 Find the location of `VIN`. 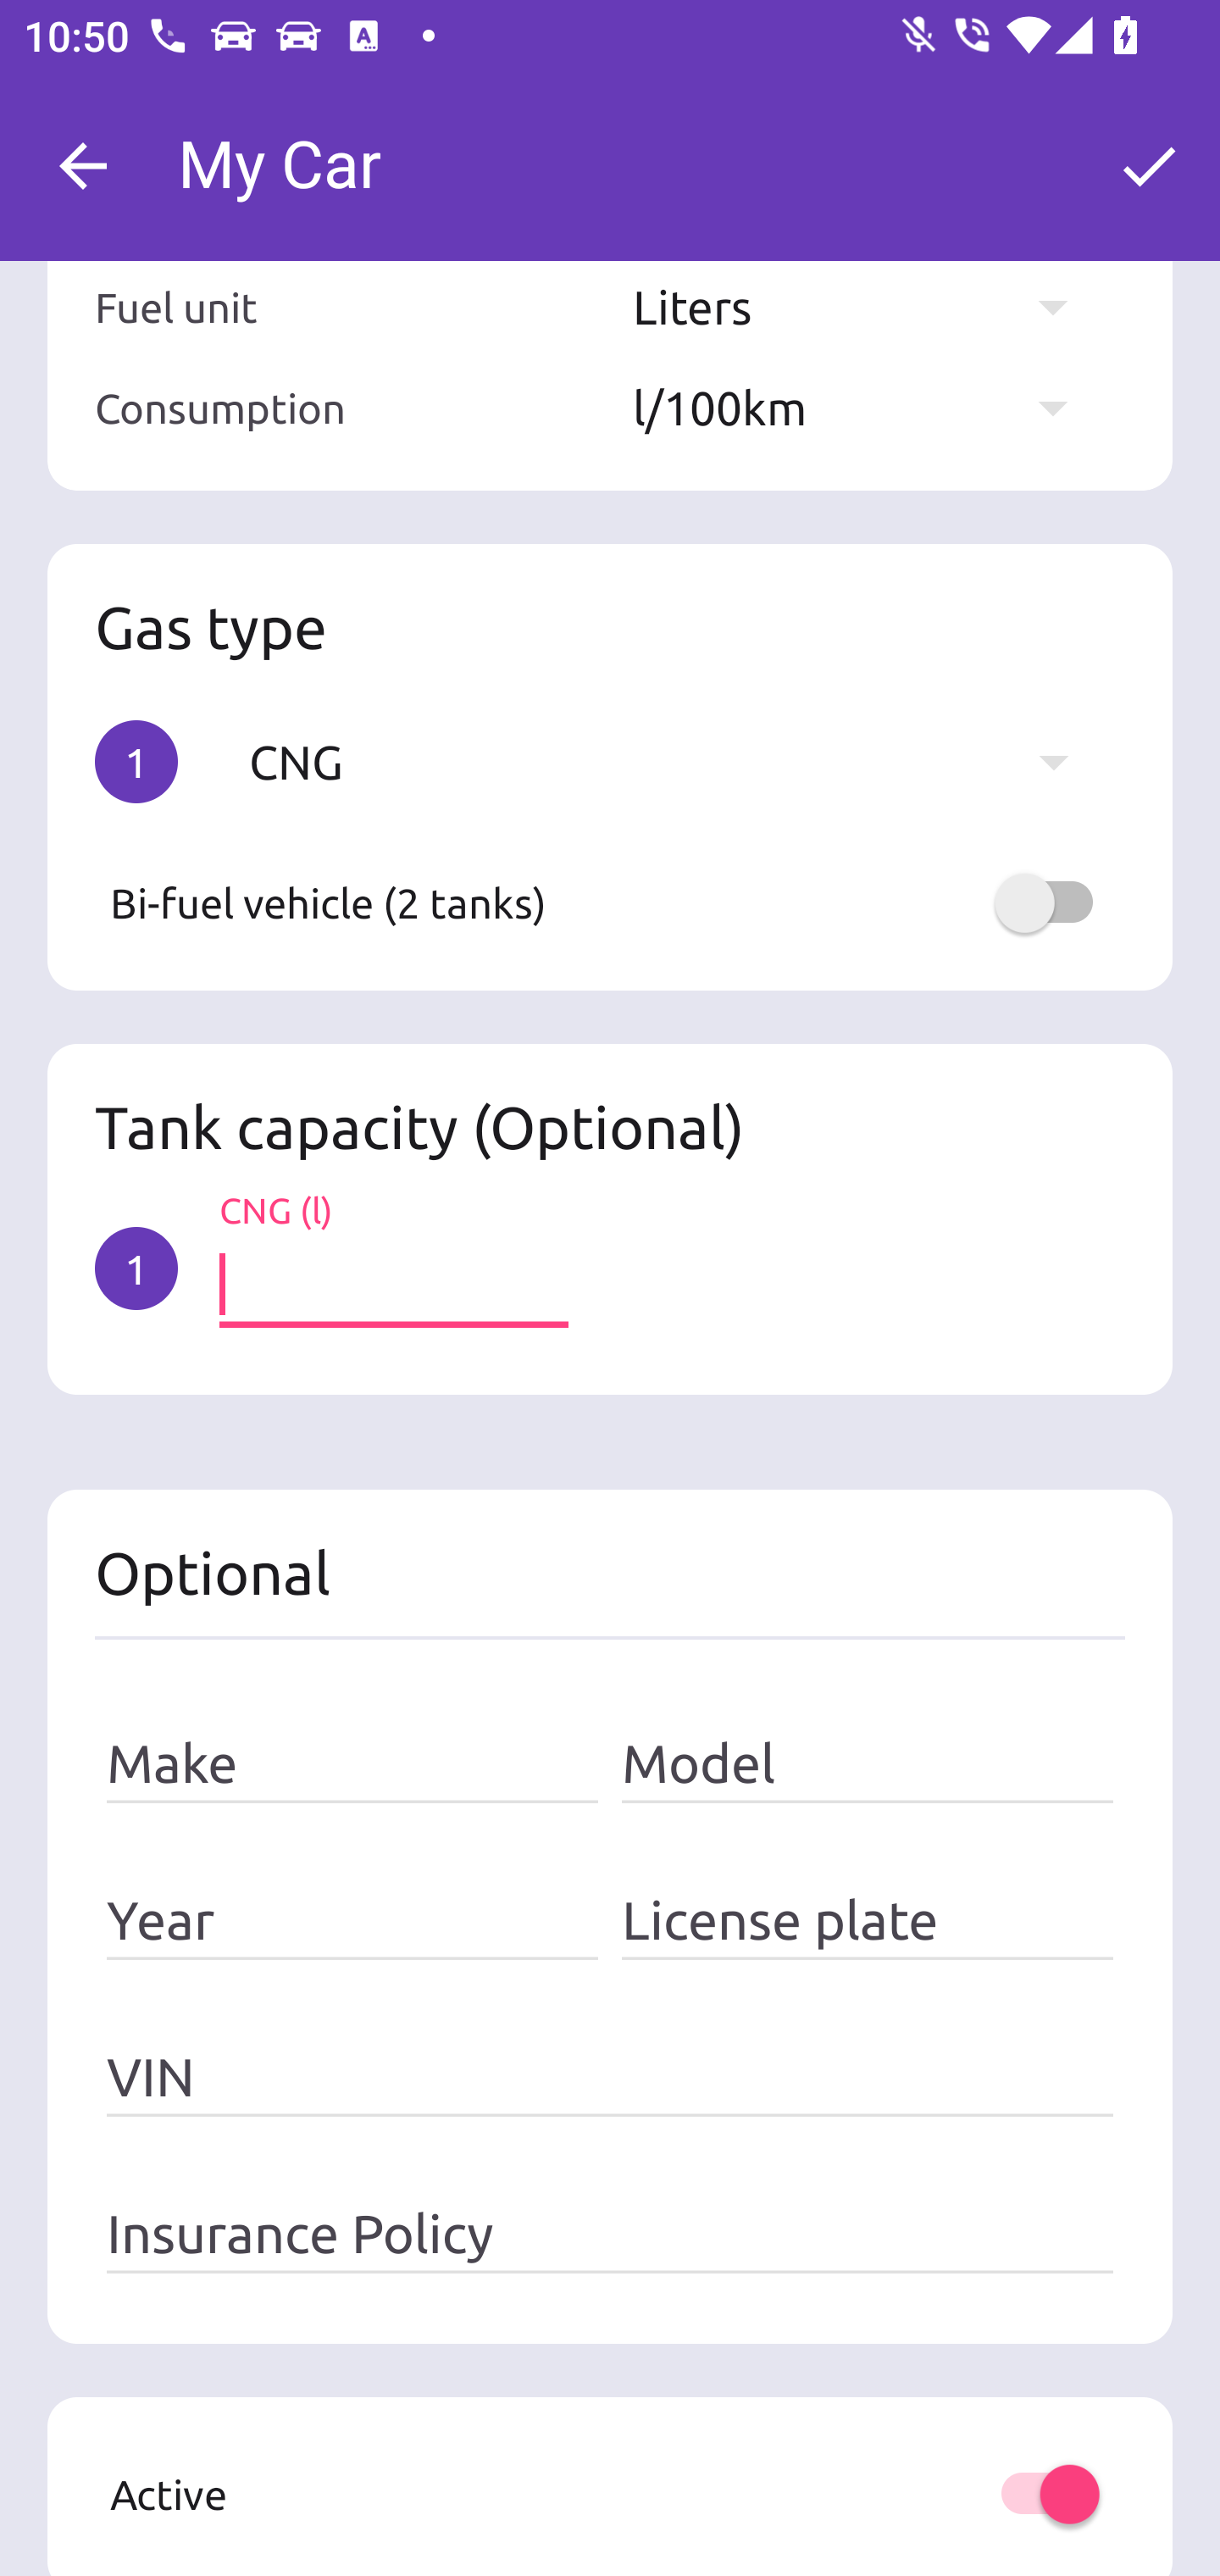

VIN is located at coordinates (610, 2079).